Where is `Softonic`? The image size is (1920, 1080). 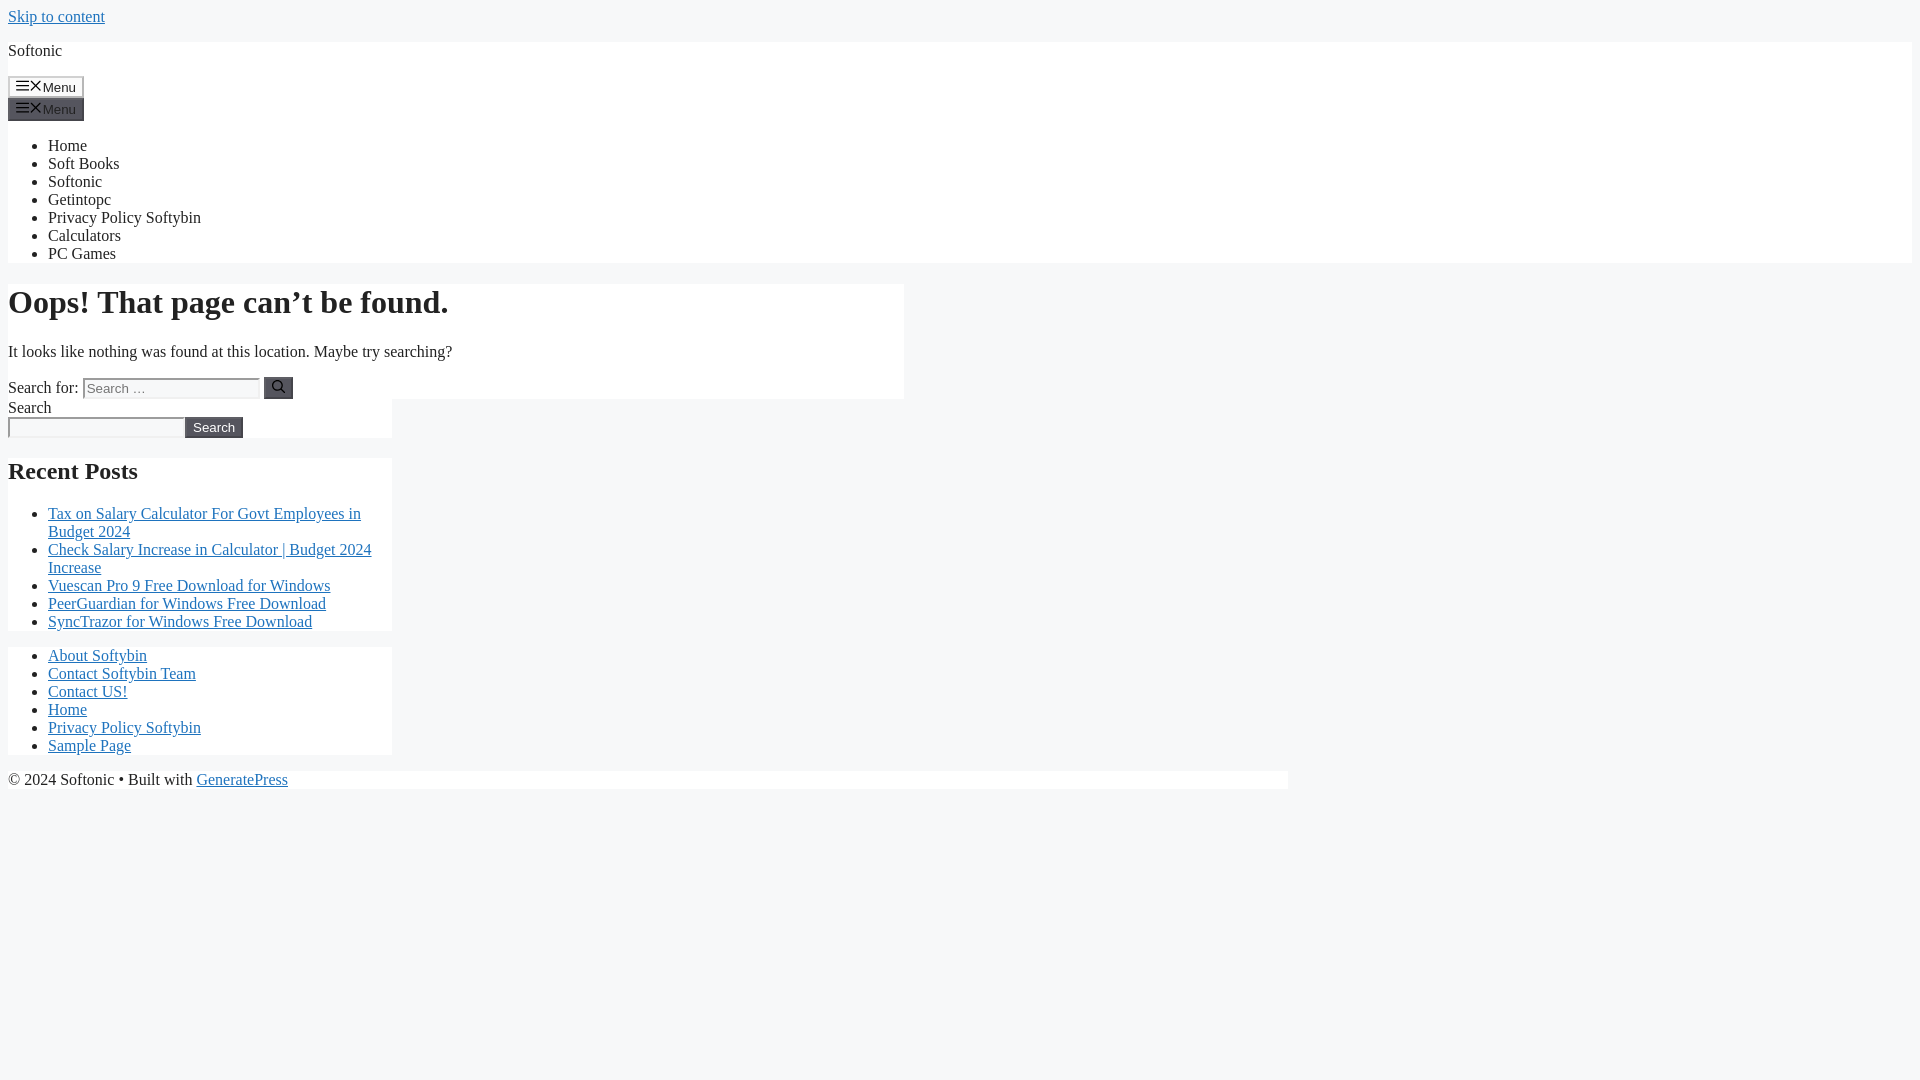 Softonic is located at coordinates (34, 50).